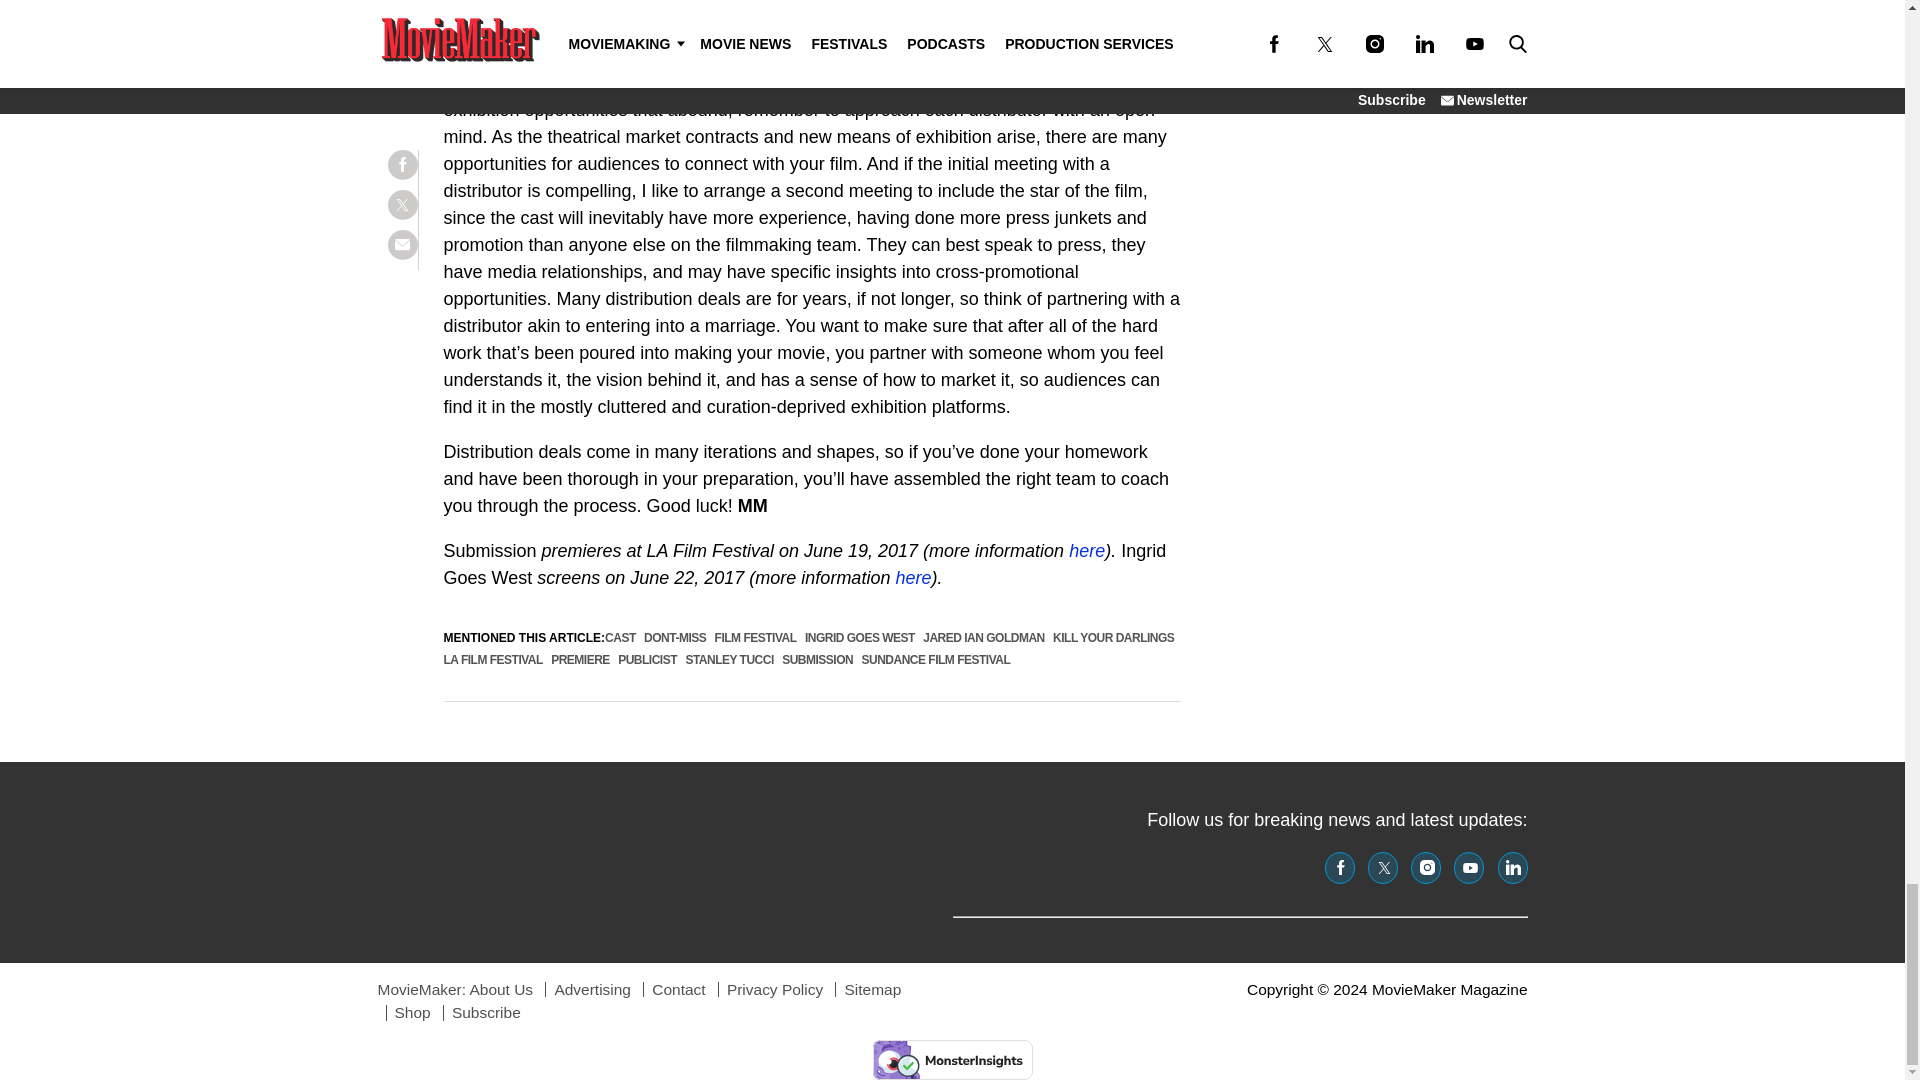  I want to click on Follow us on Facebook, so click(1340, 868).